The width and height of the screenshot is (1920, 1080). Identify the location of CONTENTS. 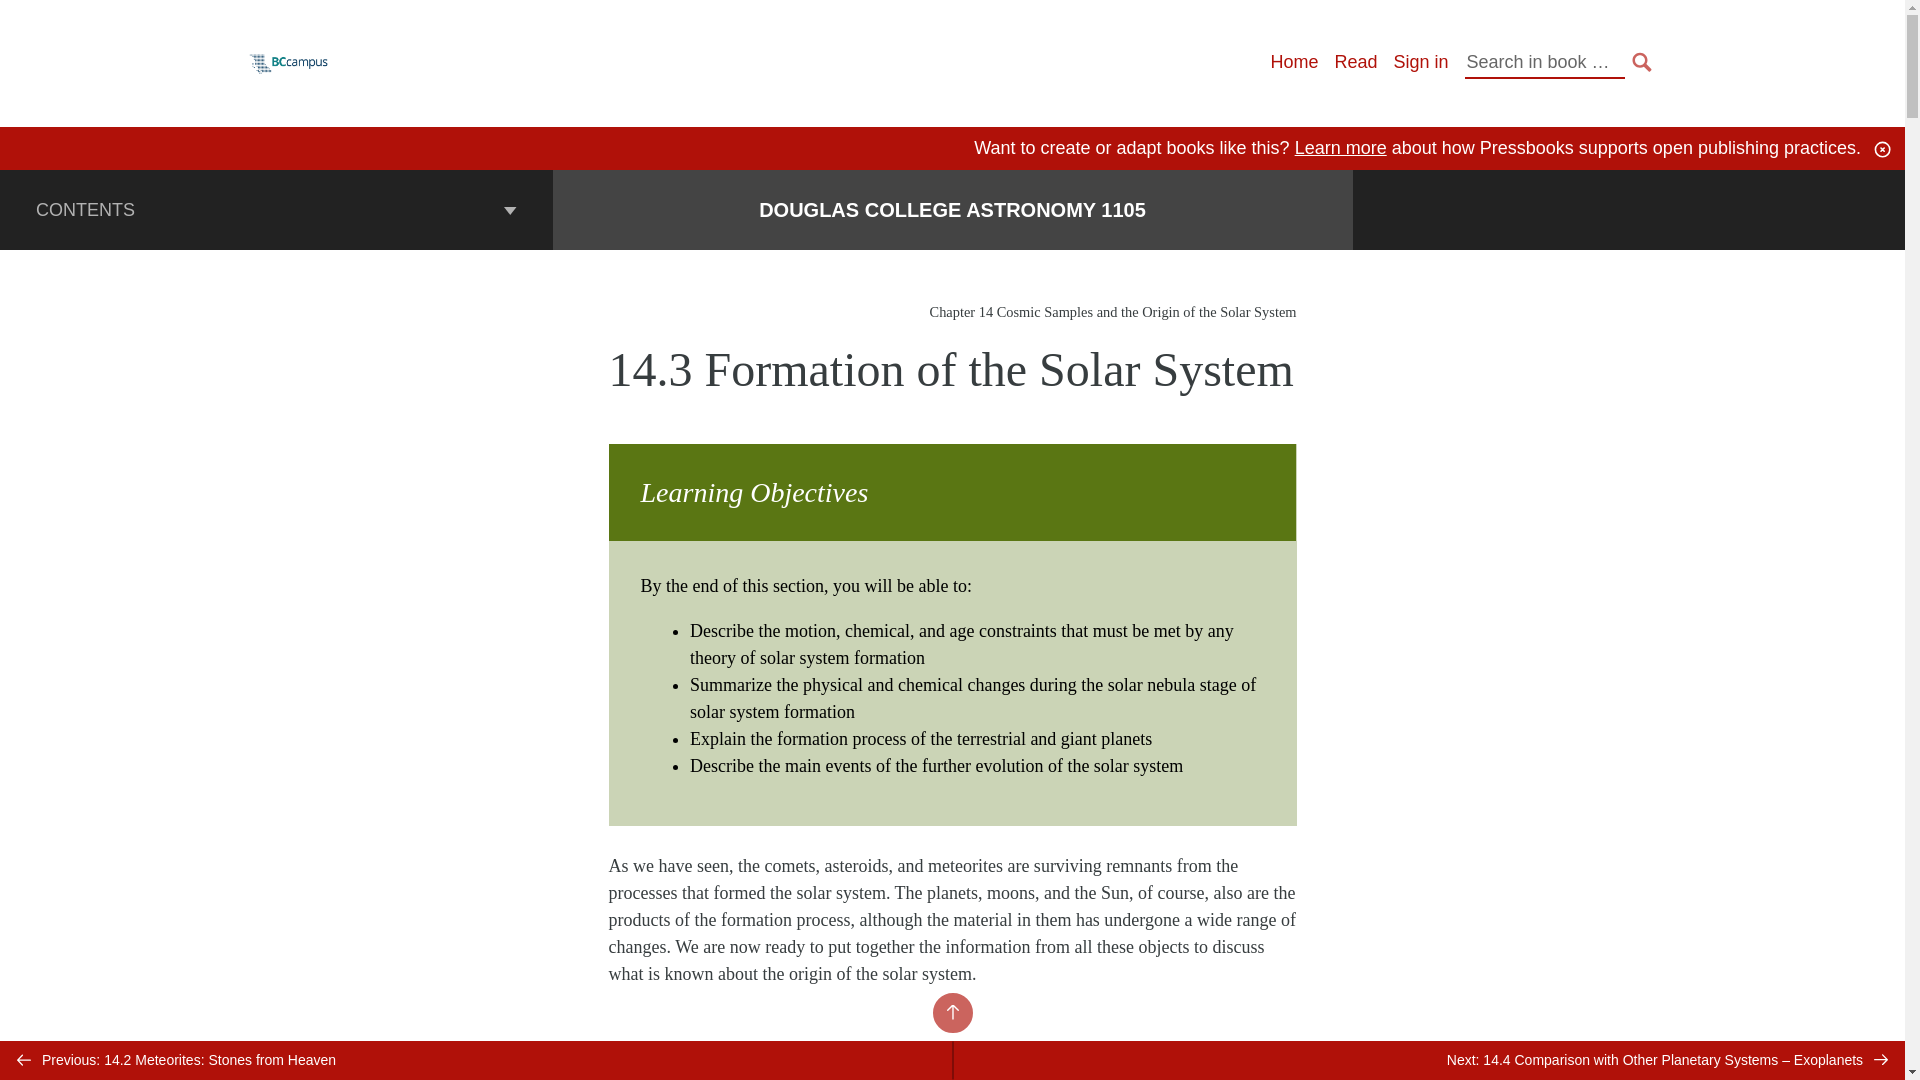
(276, 209).